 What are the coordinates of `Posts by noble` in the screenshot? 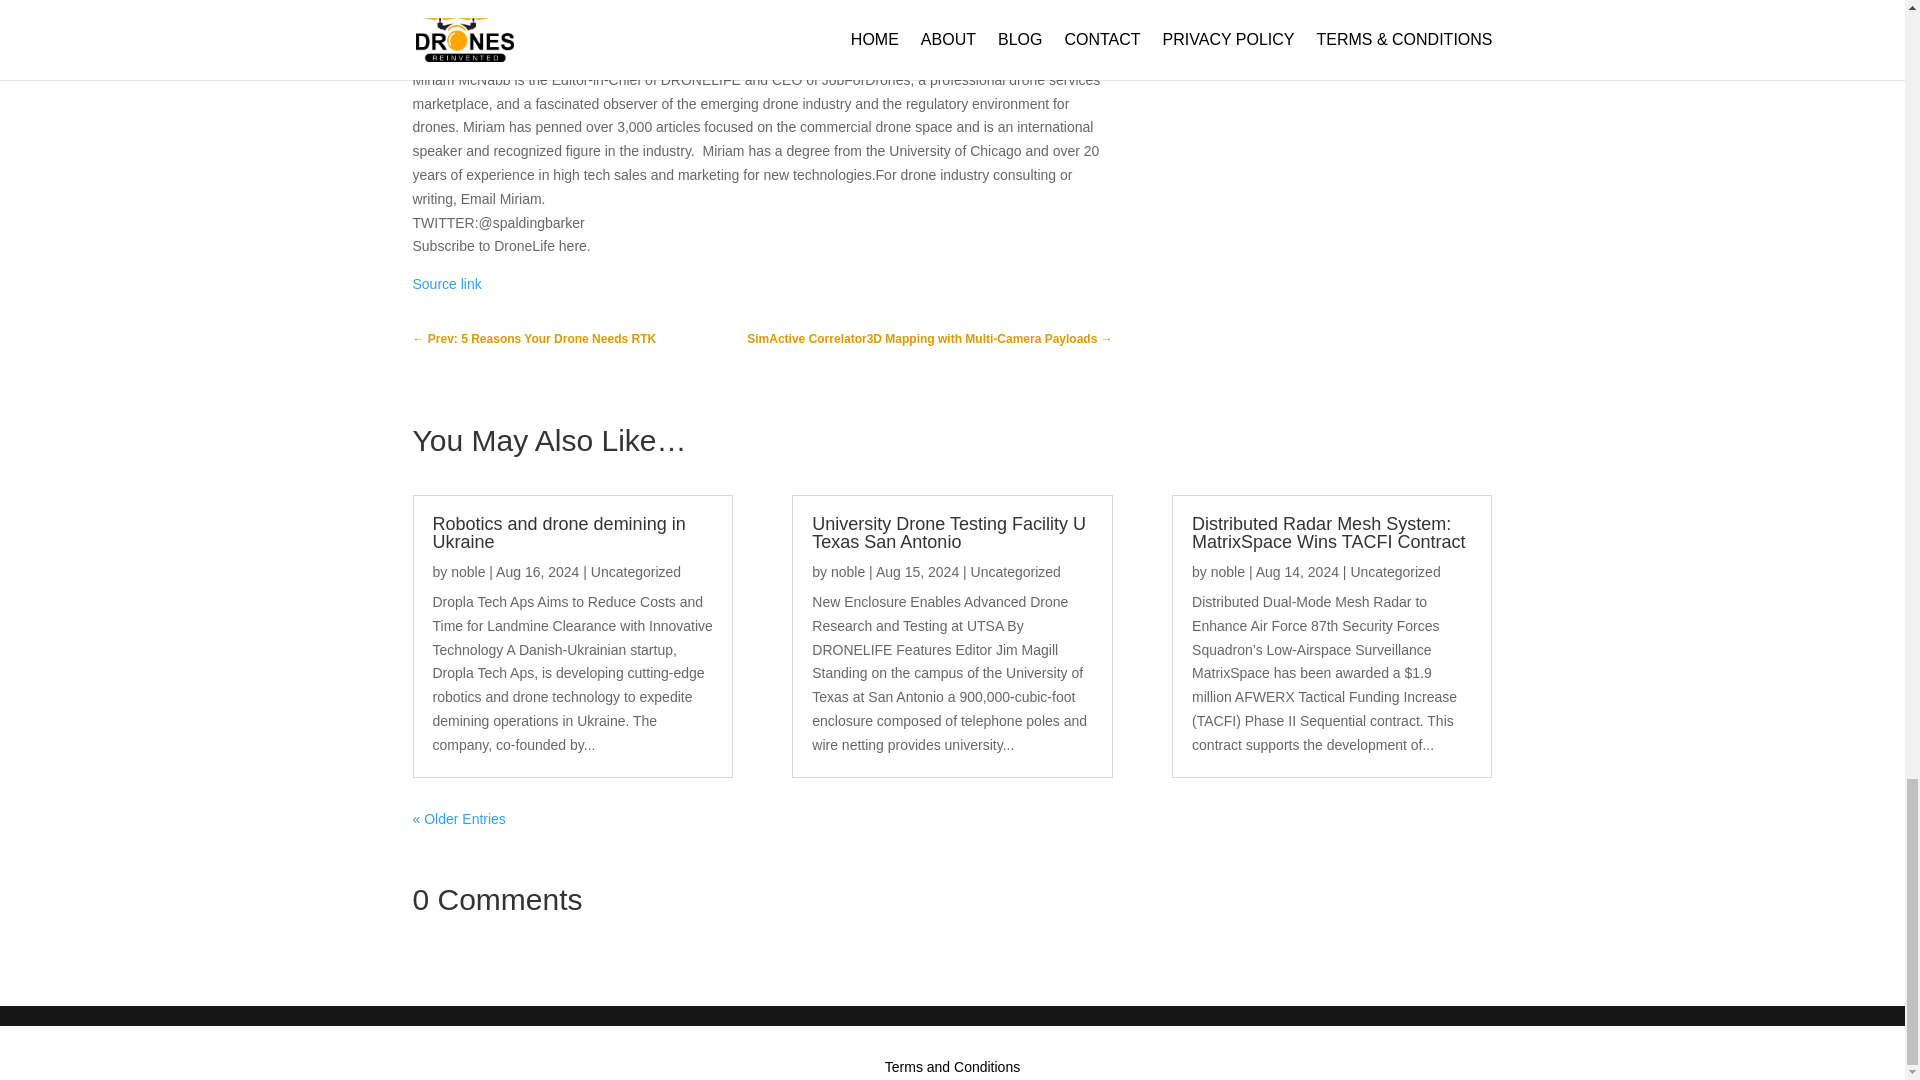 It's located at (848, 571).